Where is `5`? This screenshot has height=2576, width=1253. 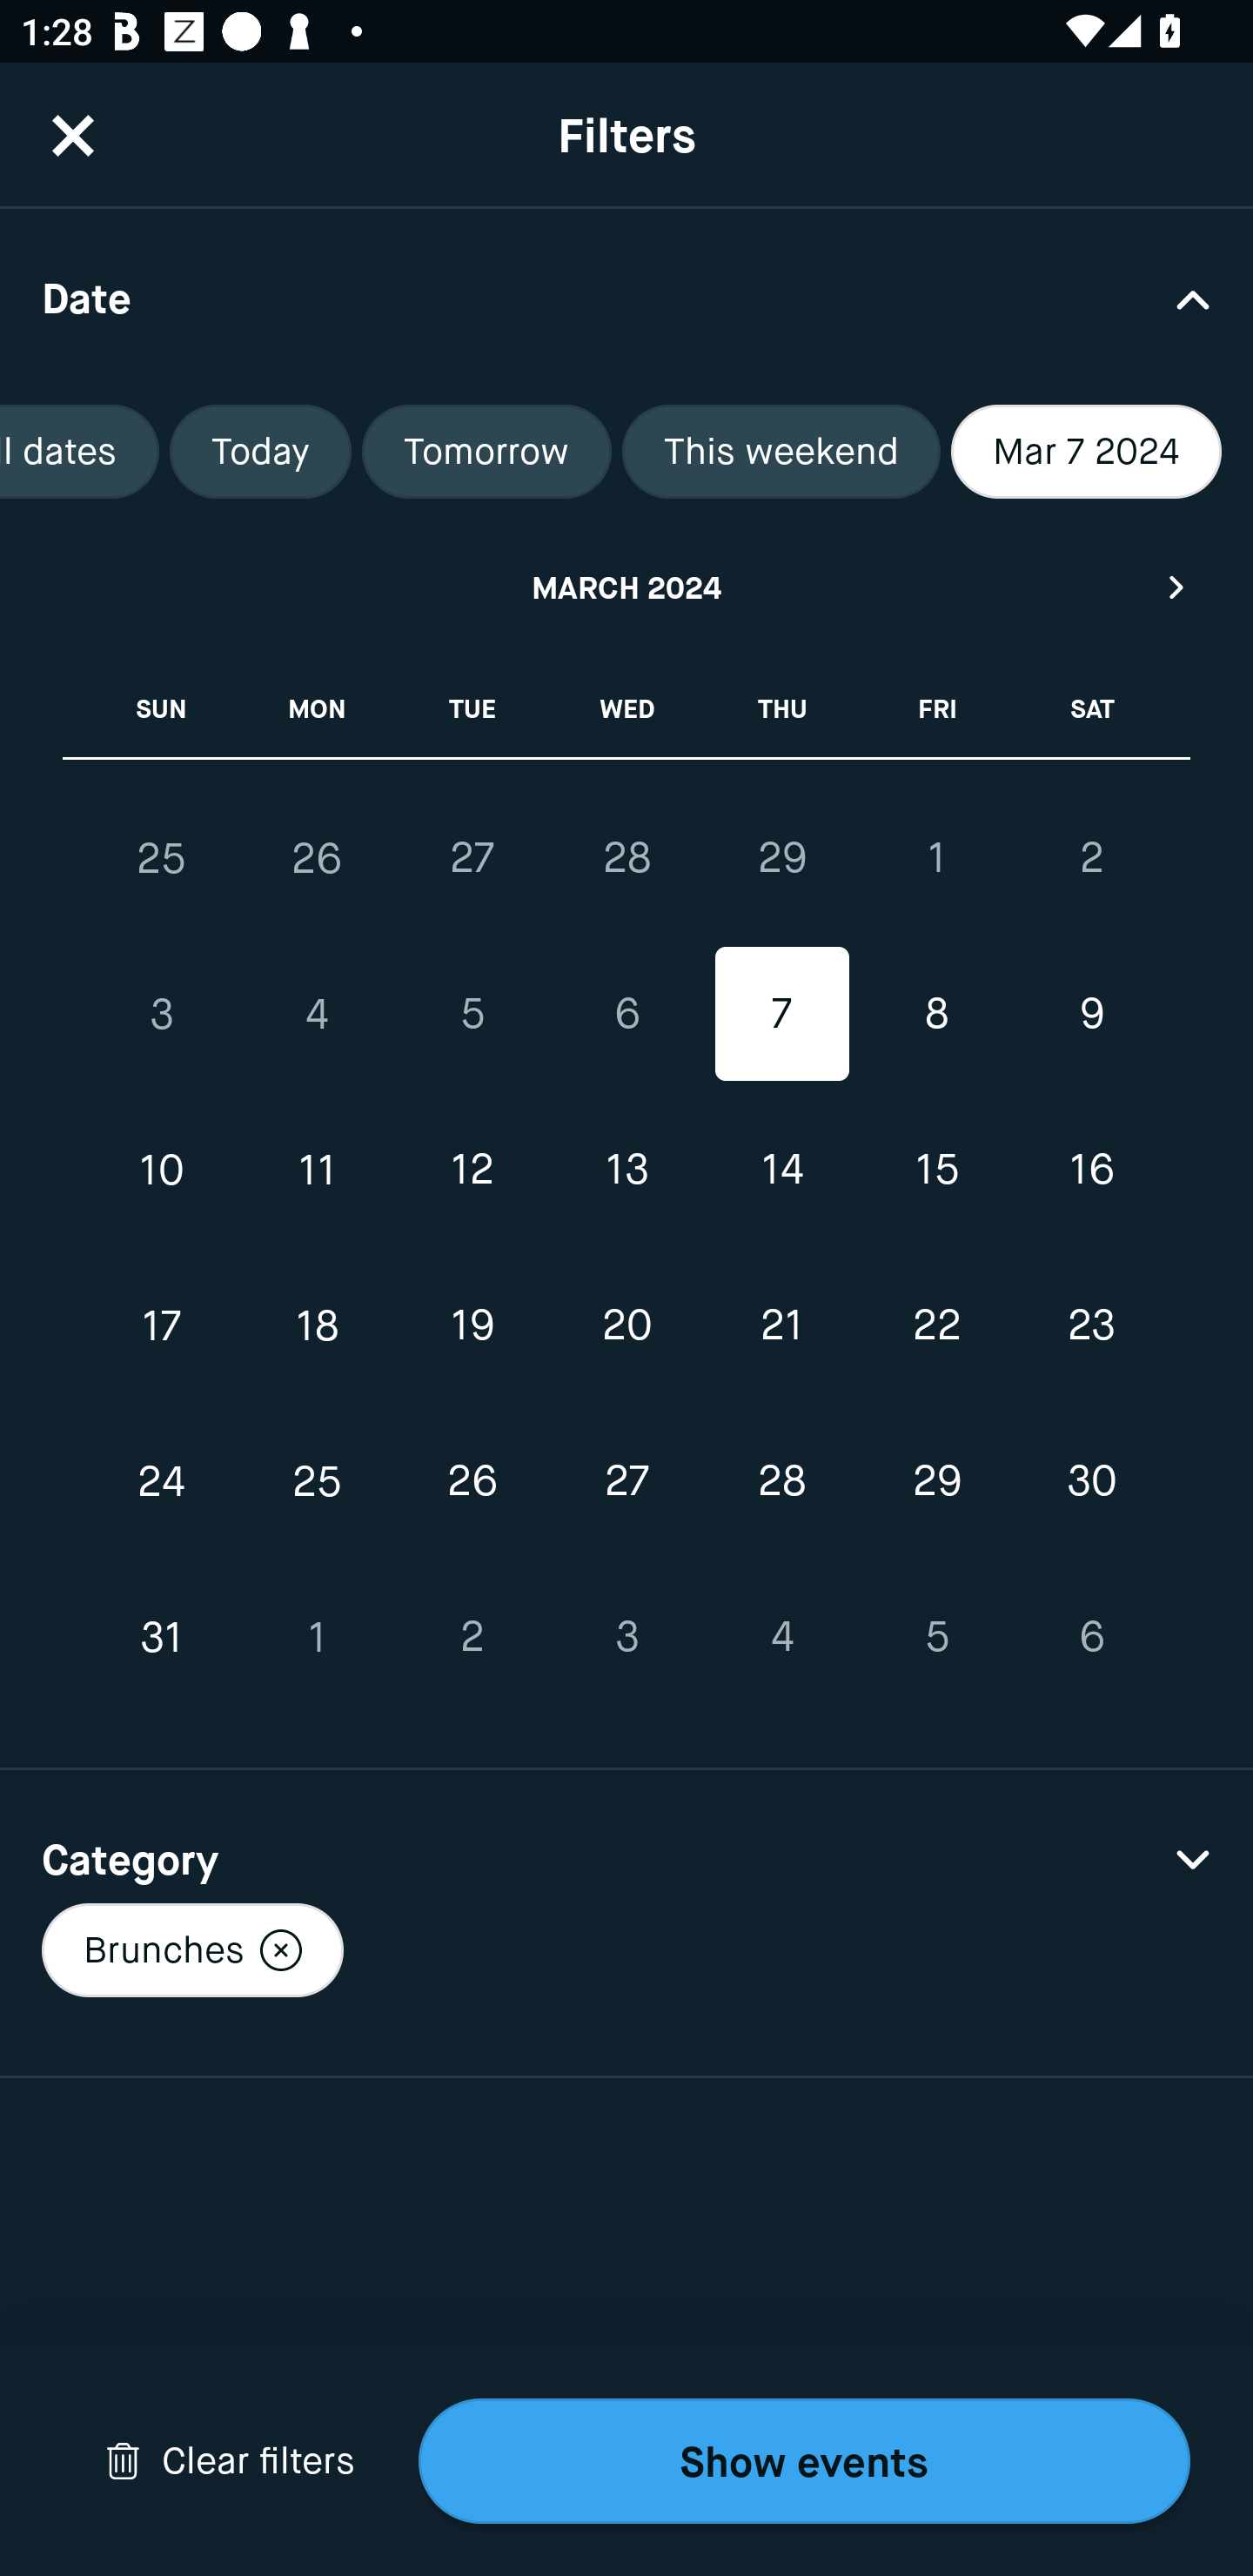
5 is located at coordinates (472, 1015).